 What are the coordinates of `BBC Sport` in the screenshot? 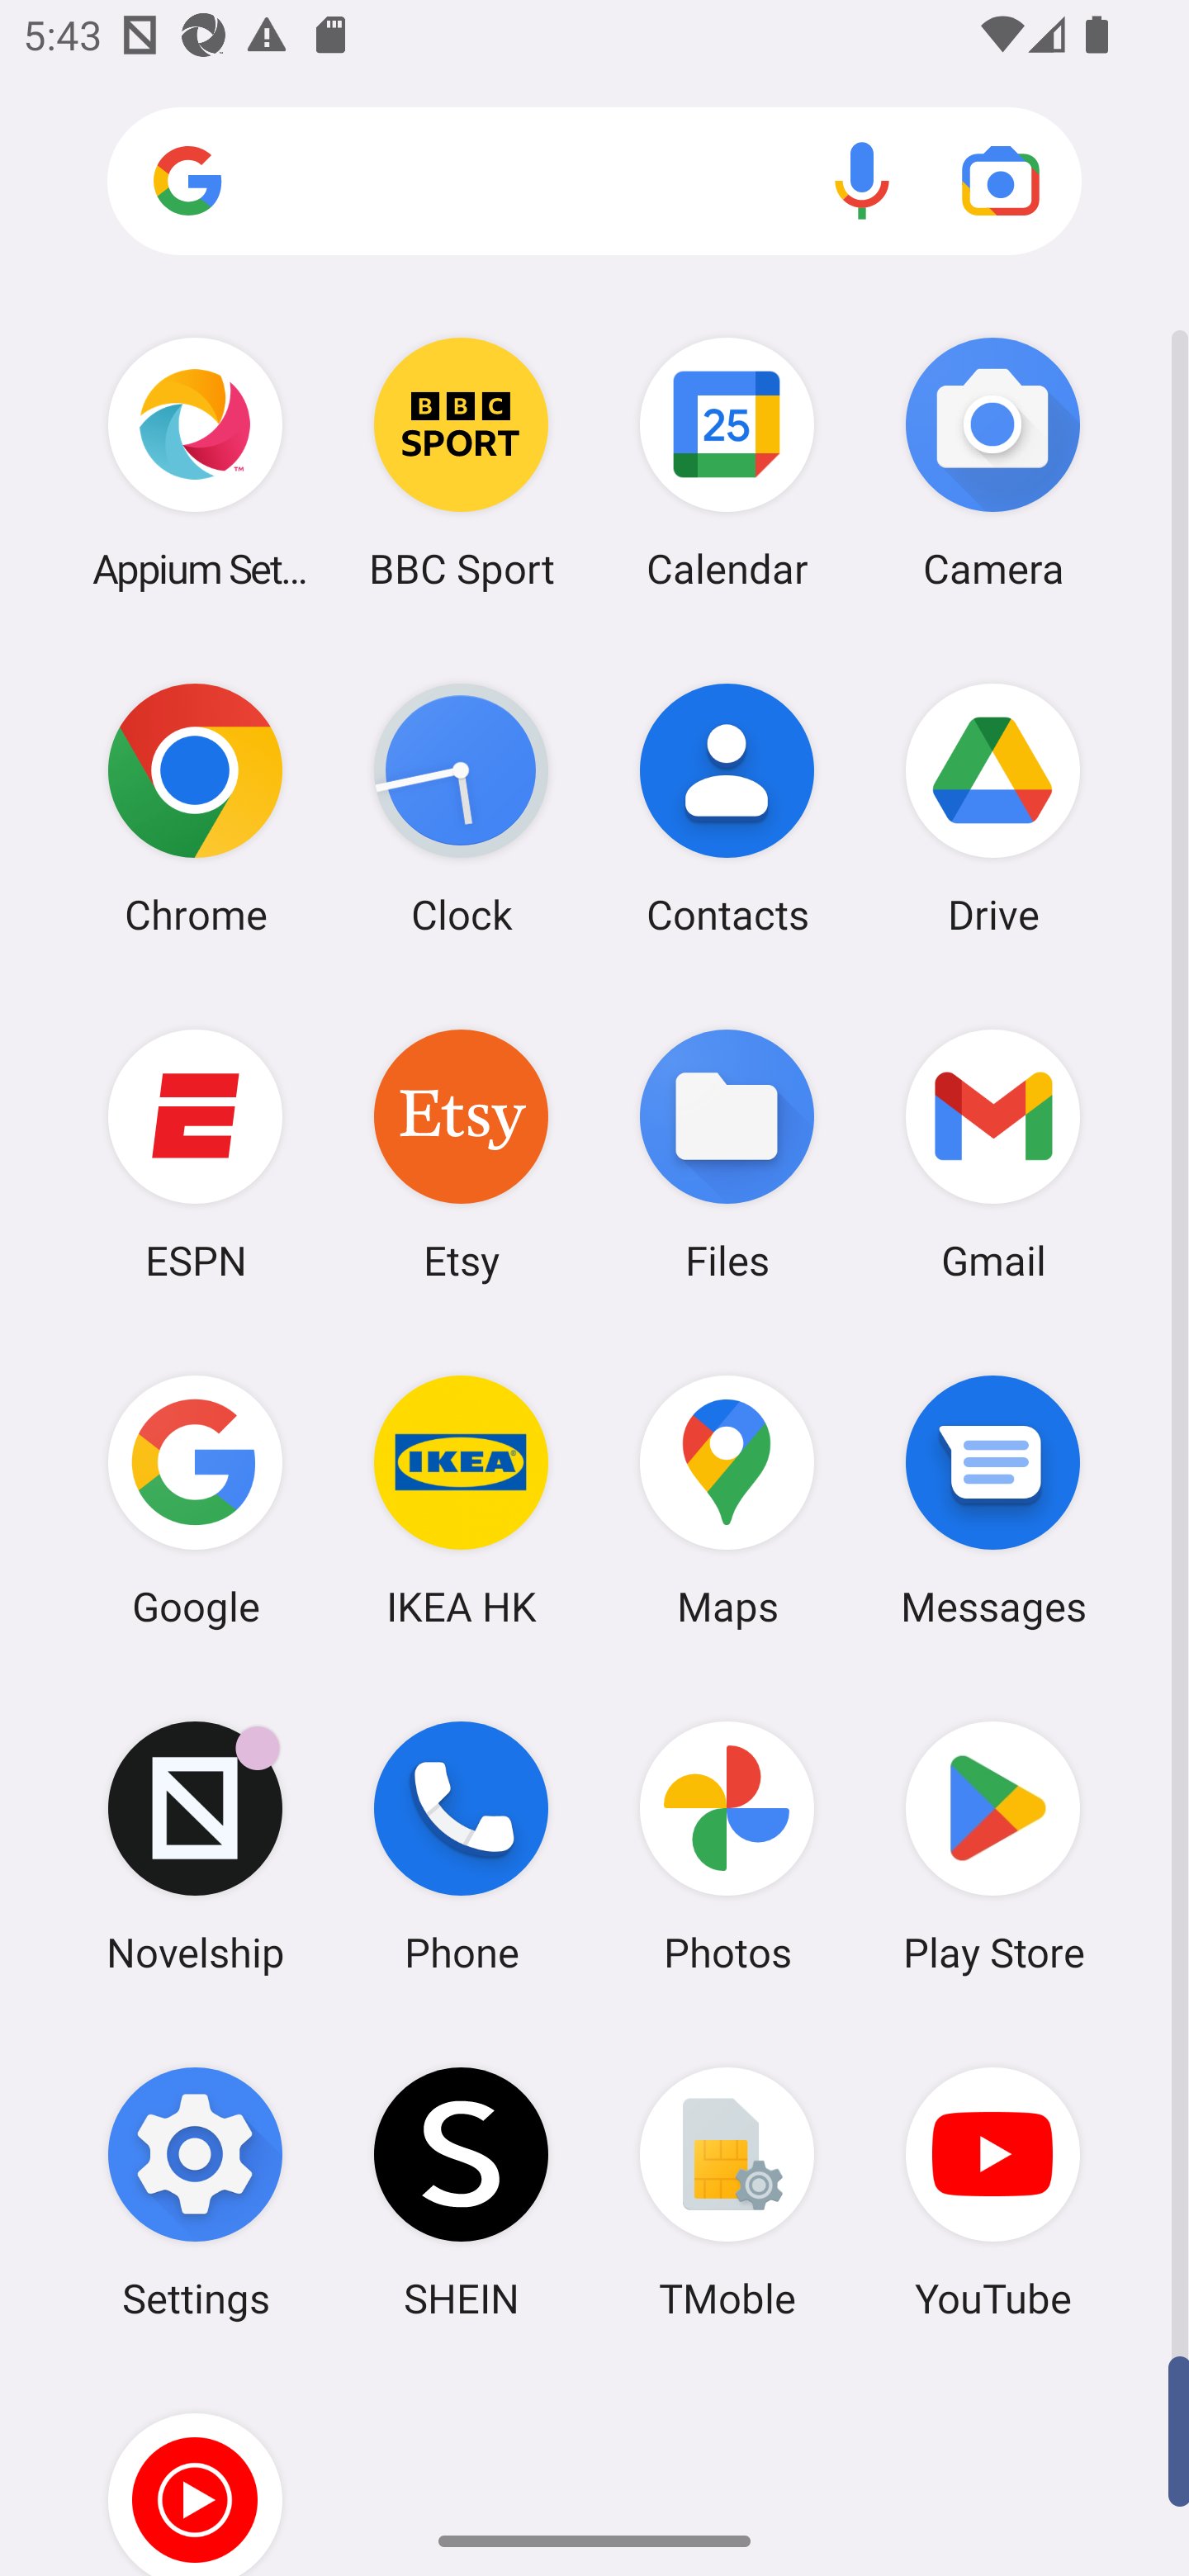 It's located at (461, 462).